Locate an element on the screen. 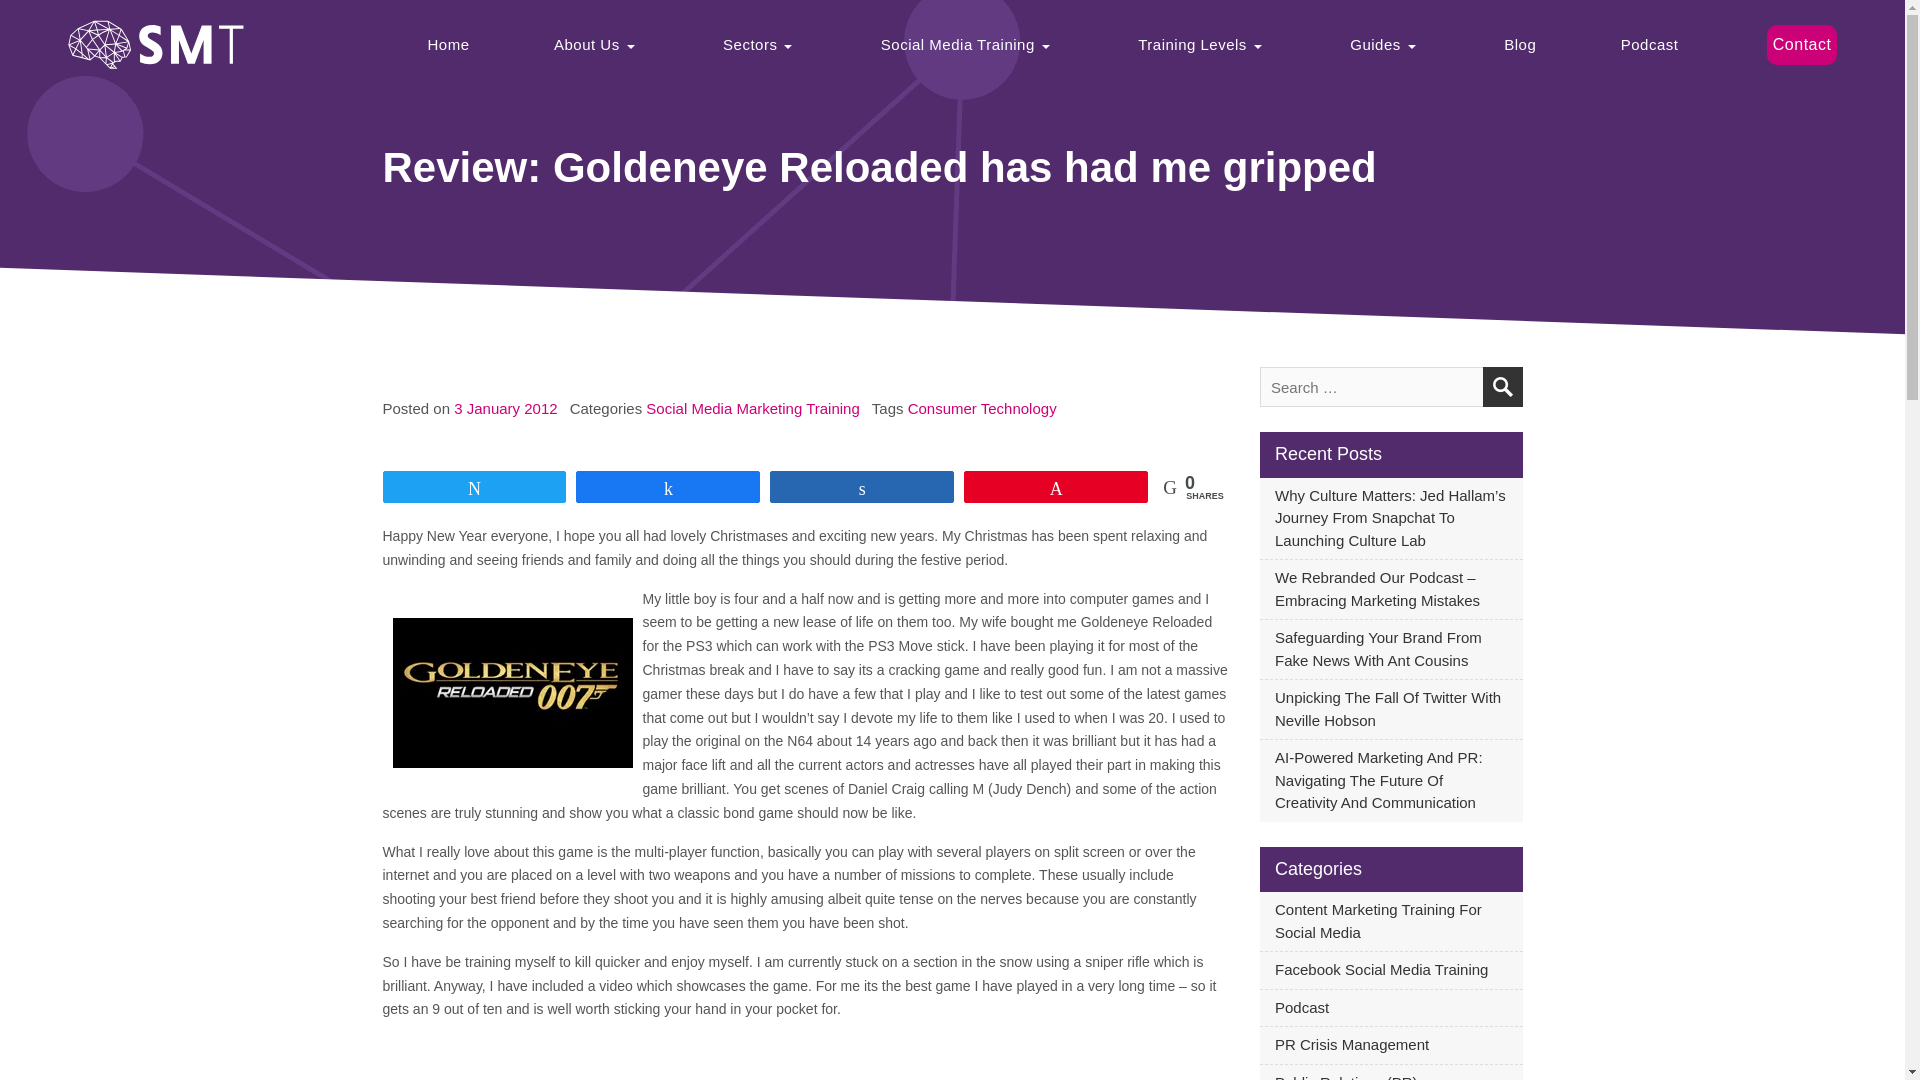 The height and width of the screenshot is (1080, 1920). Social Media Training is located at coordinates (967, 44).